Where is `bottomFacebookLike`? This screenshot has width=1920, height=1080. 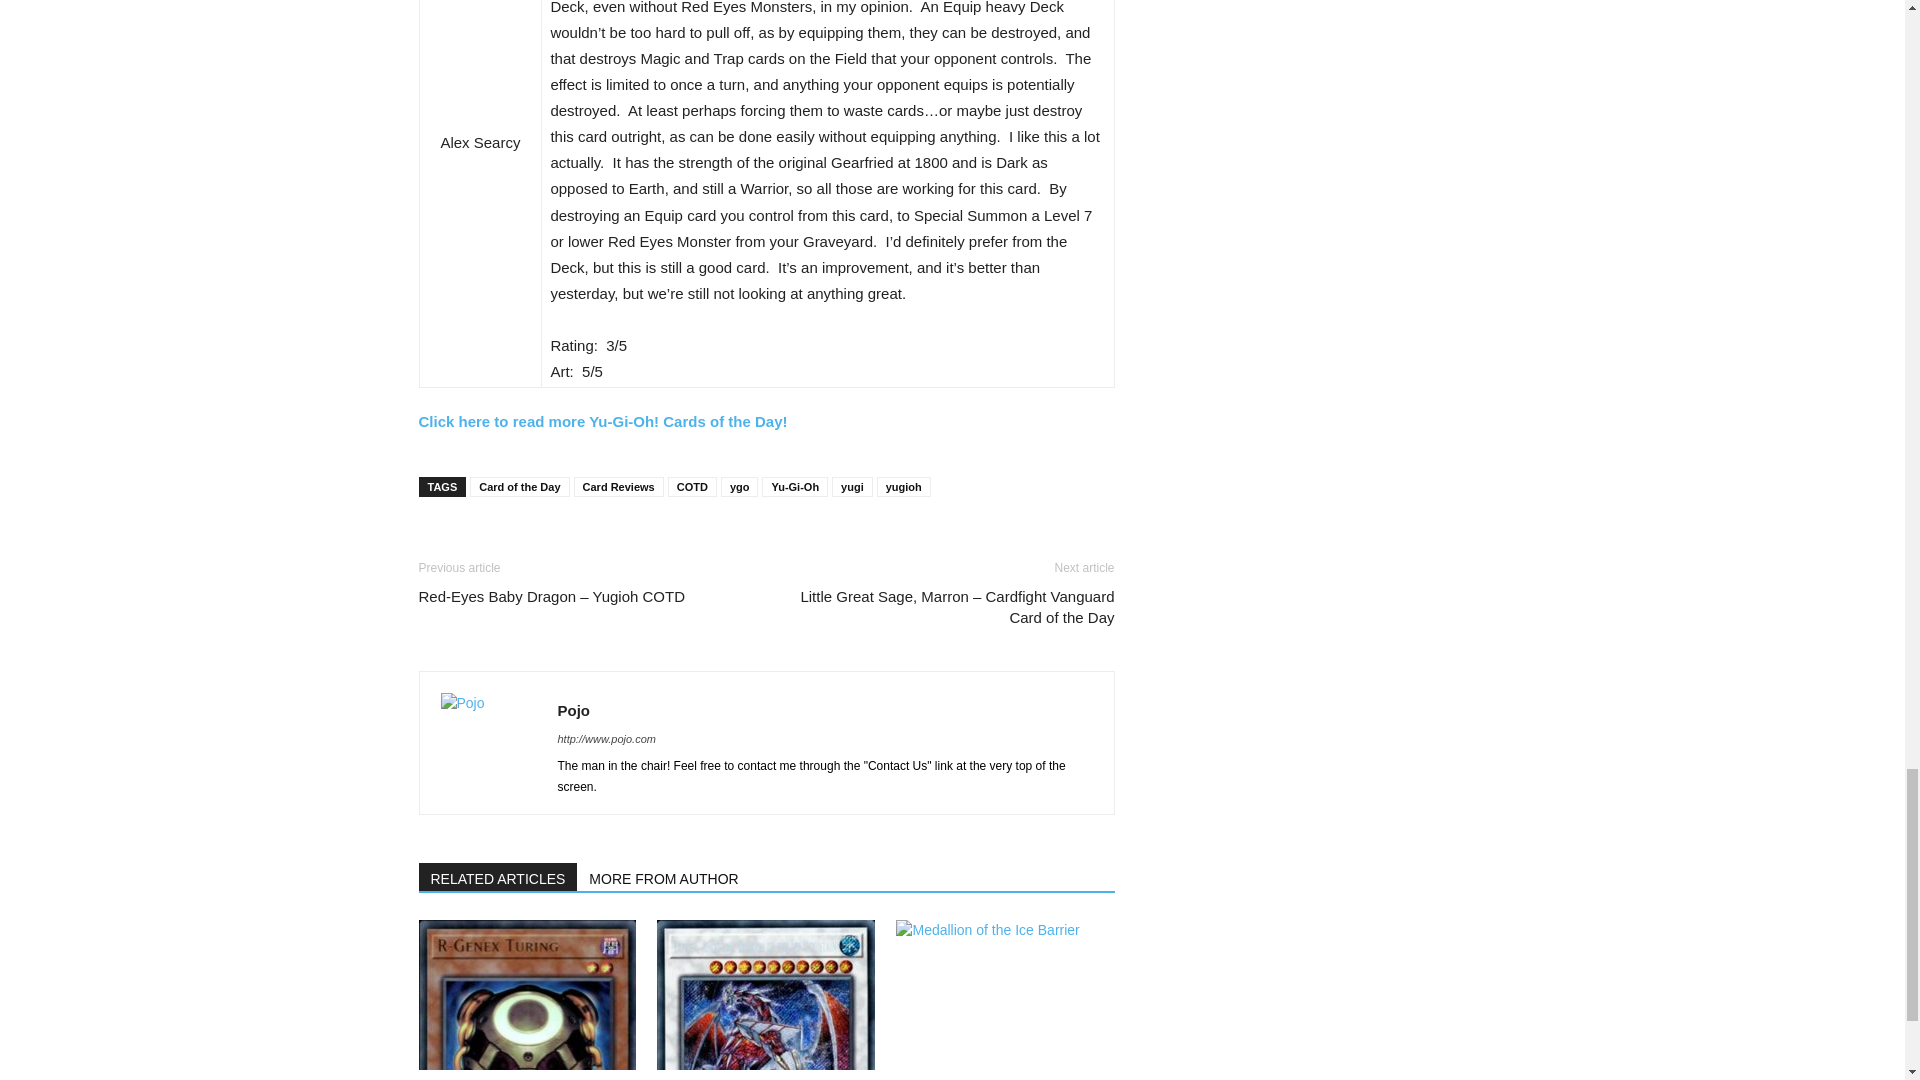 bottomFacebookLike is located at coordinates (568, 541).